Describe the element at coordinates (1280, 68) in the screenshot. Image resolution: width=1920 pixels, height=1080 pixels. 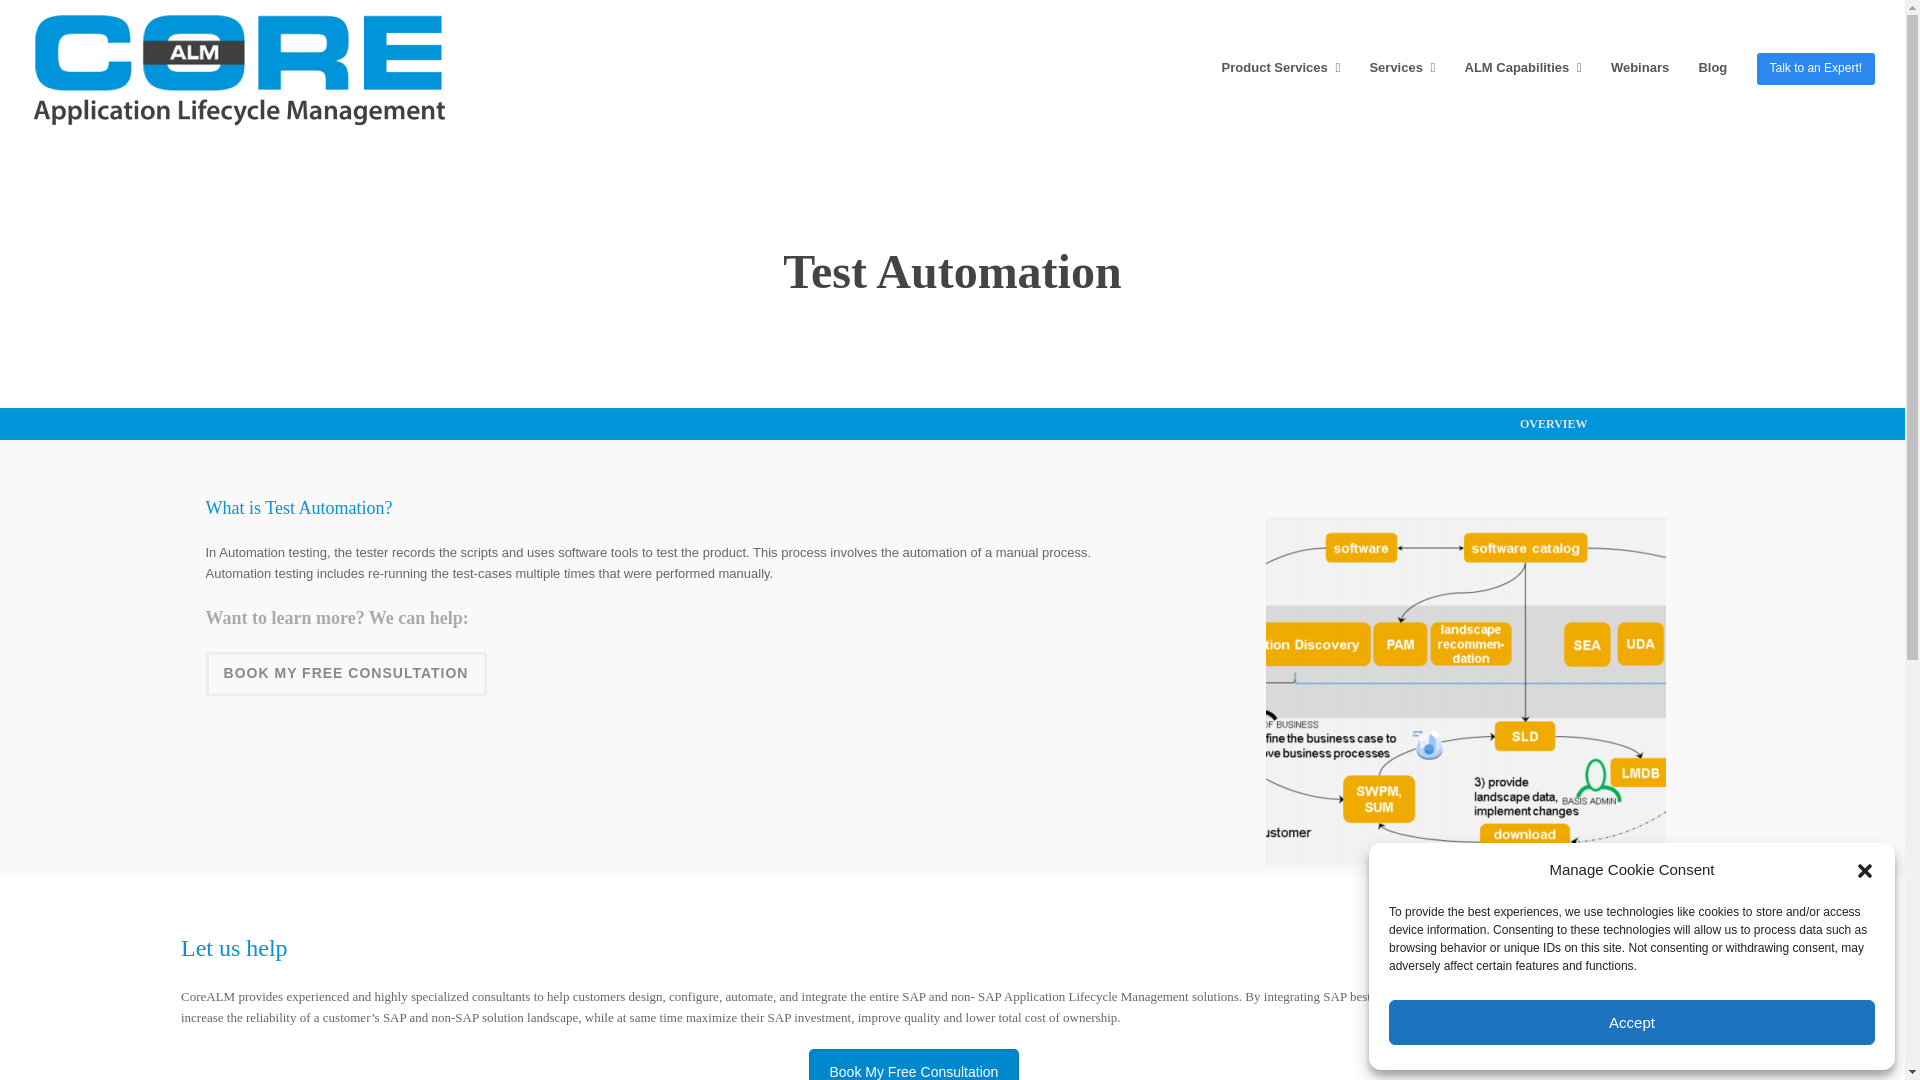
I see `Product Services` at that location.